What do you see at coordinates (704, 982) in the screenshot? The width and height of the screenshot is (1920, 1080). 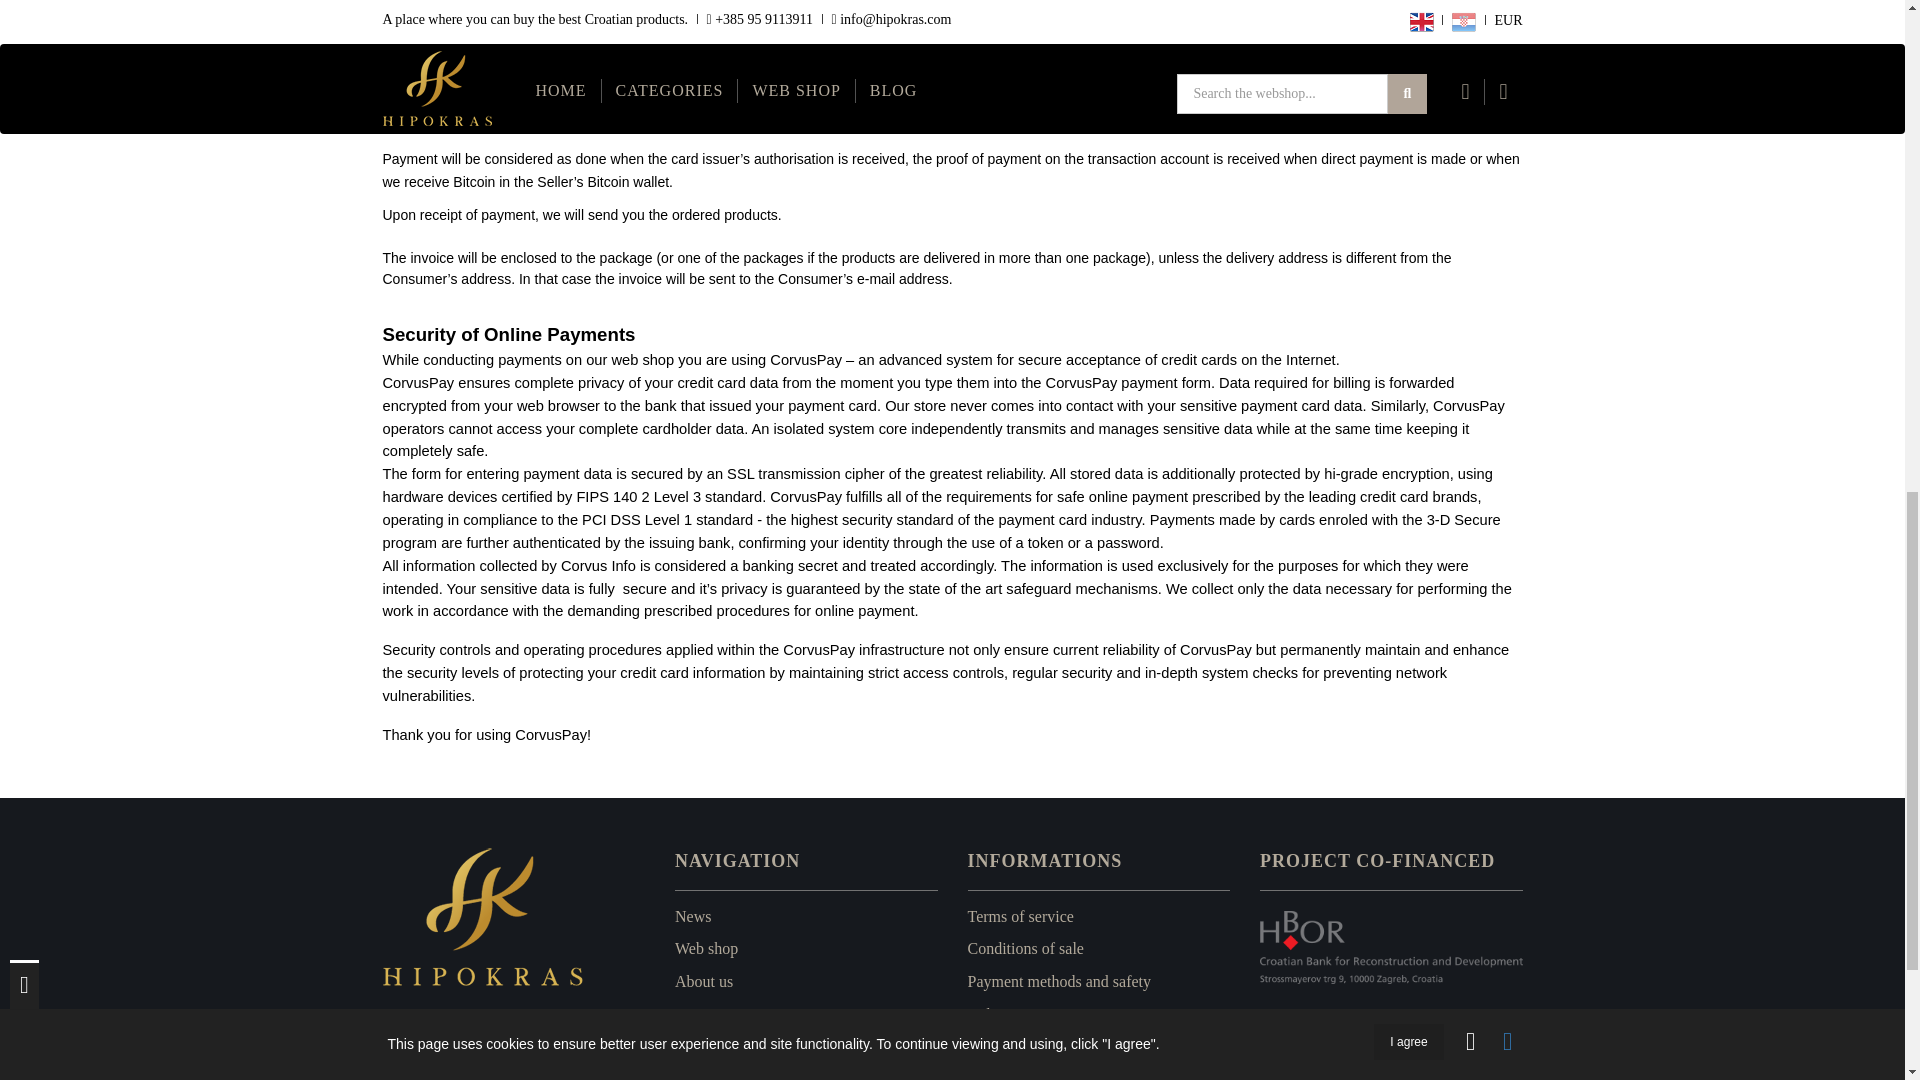 I see `About us` at bounding box center [704, 982].